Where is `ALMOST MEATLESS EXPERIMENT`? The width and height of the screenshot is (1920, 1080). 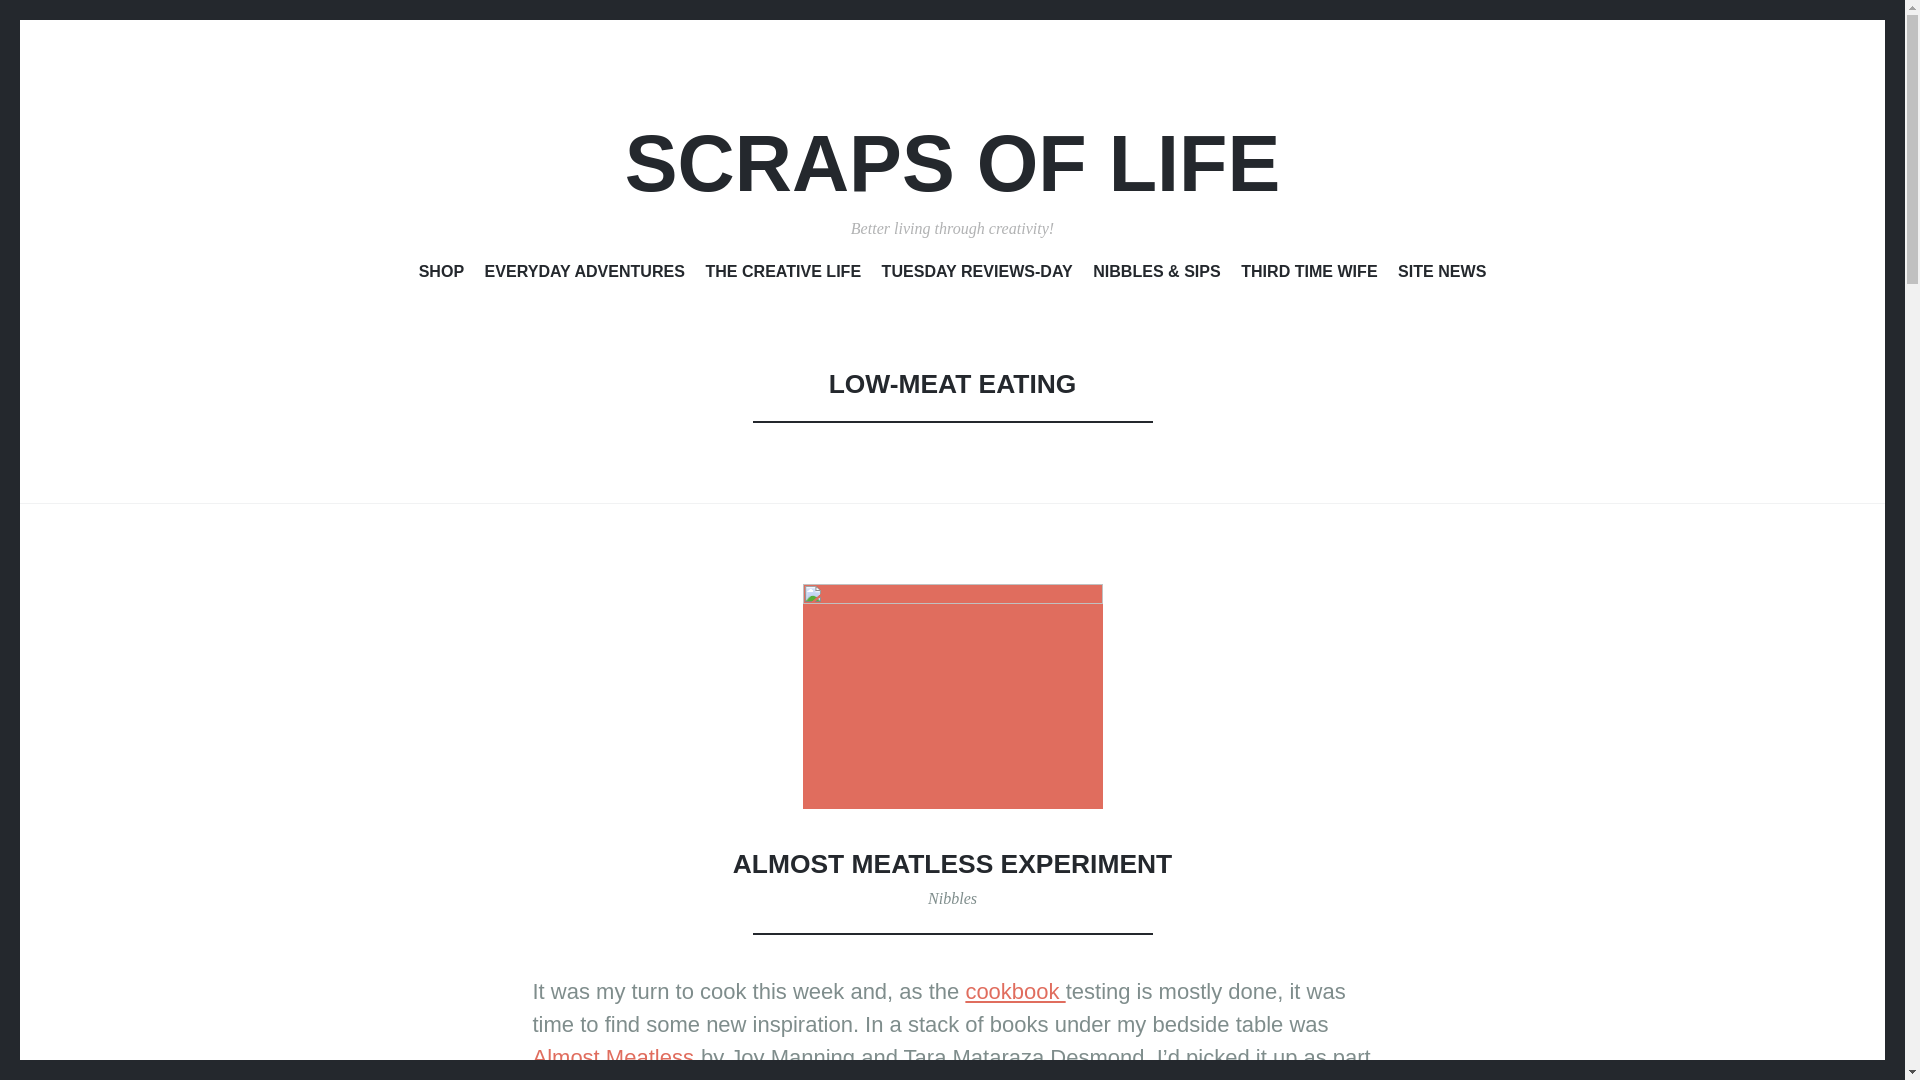 ALMOST MEATLESS EXPERIMENT is located at coordinates (952, 864).